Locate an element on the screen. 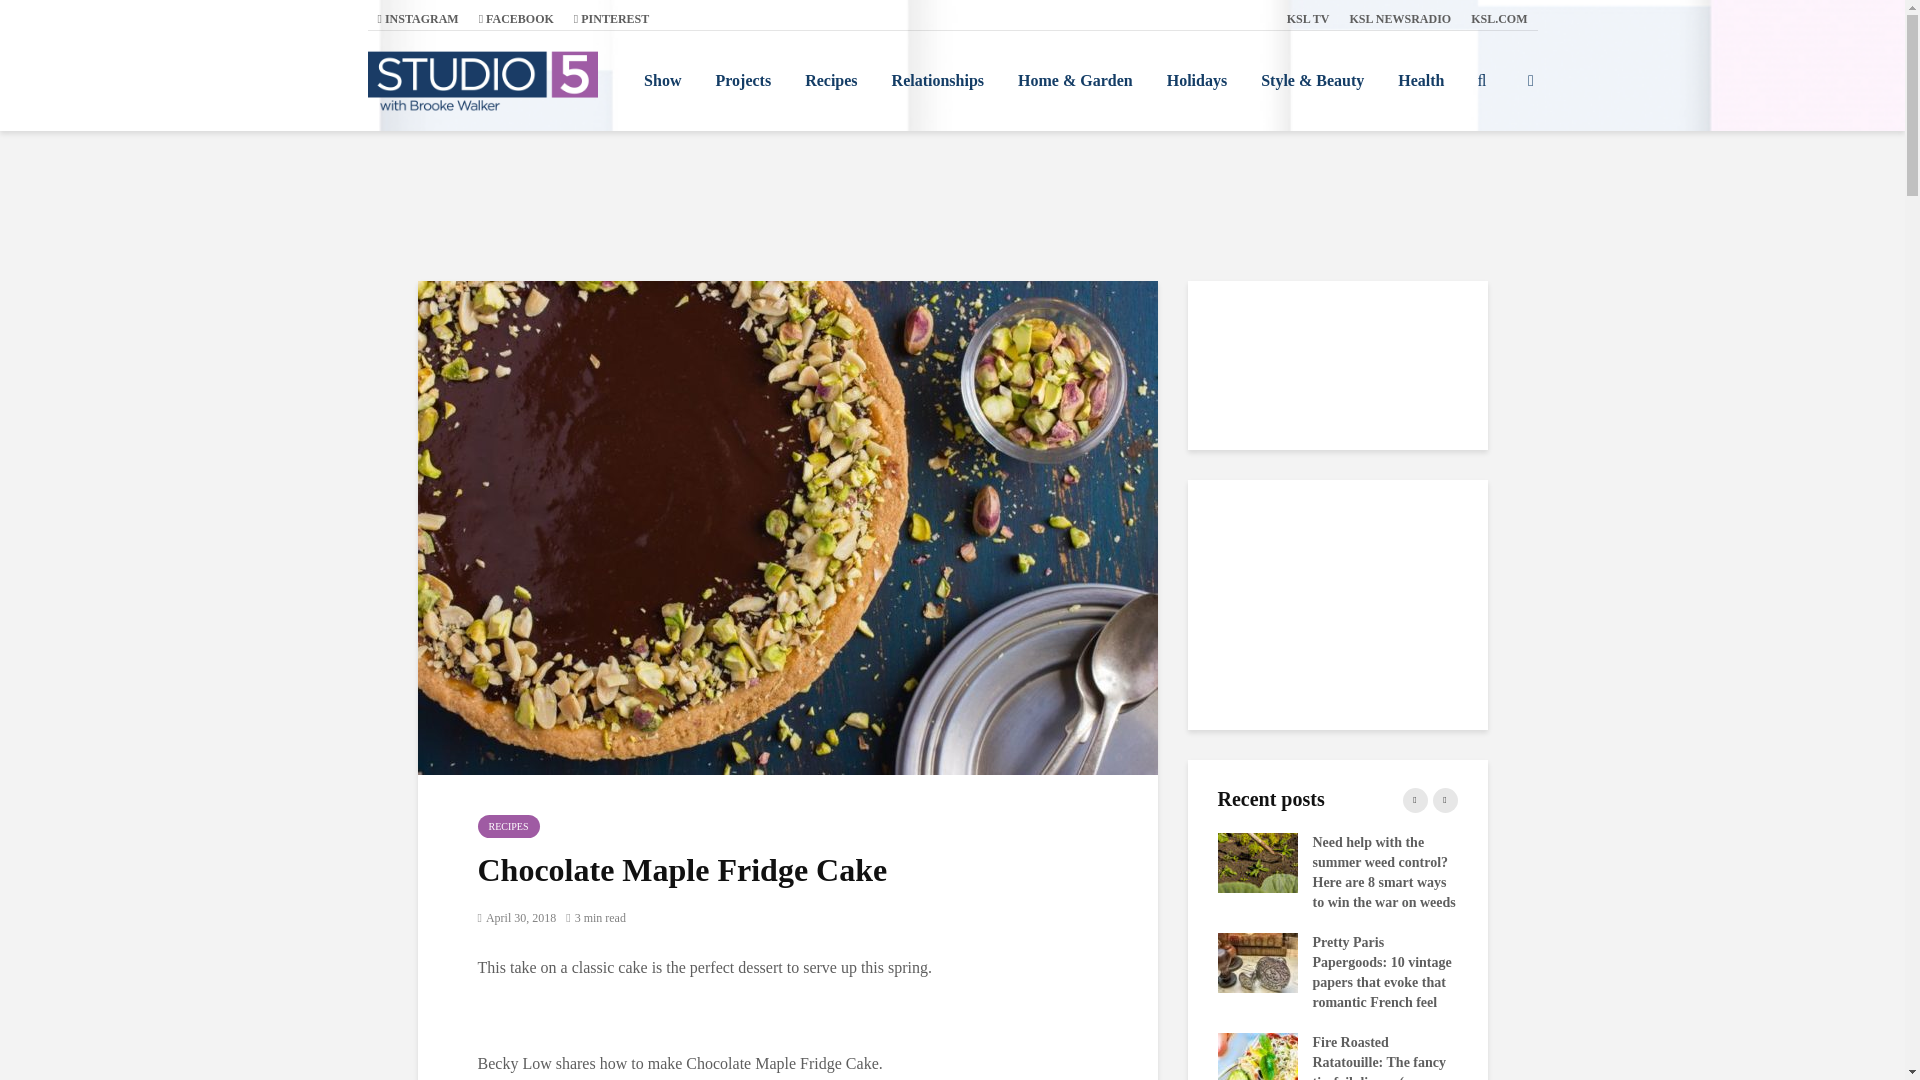 The height and width of the screenshot is (1080, 1920). PINTEREST is located at coordinates (611, 18).